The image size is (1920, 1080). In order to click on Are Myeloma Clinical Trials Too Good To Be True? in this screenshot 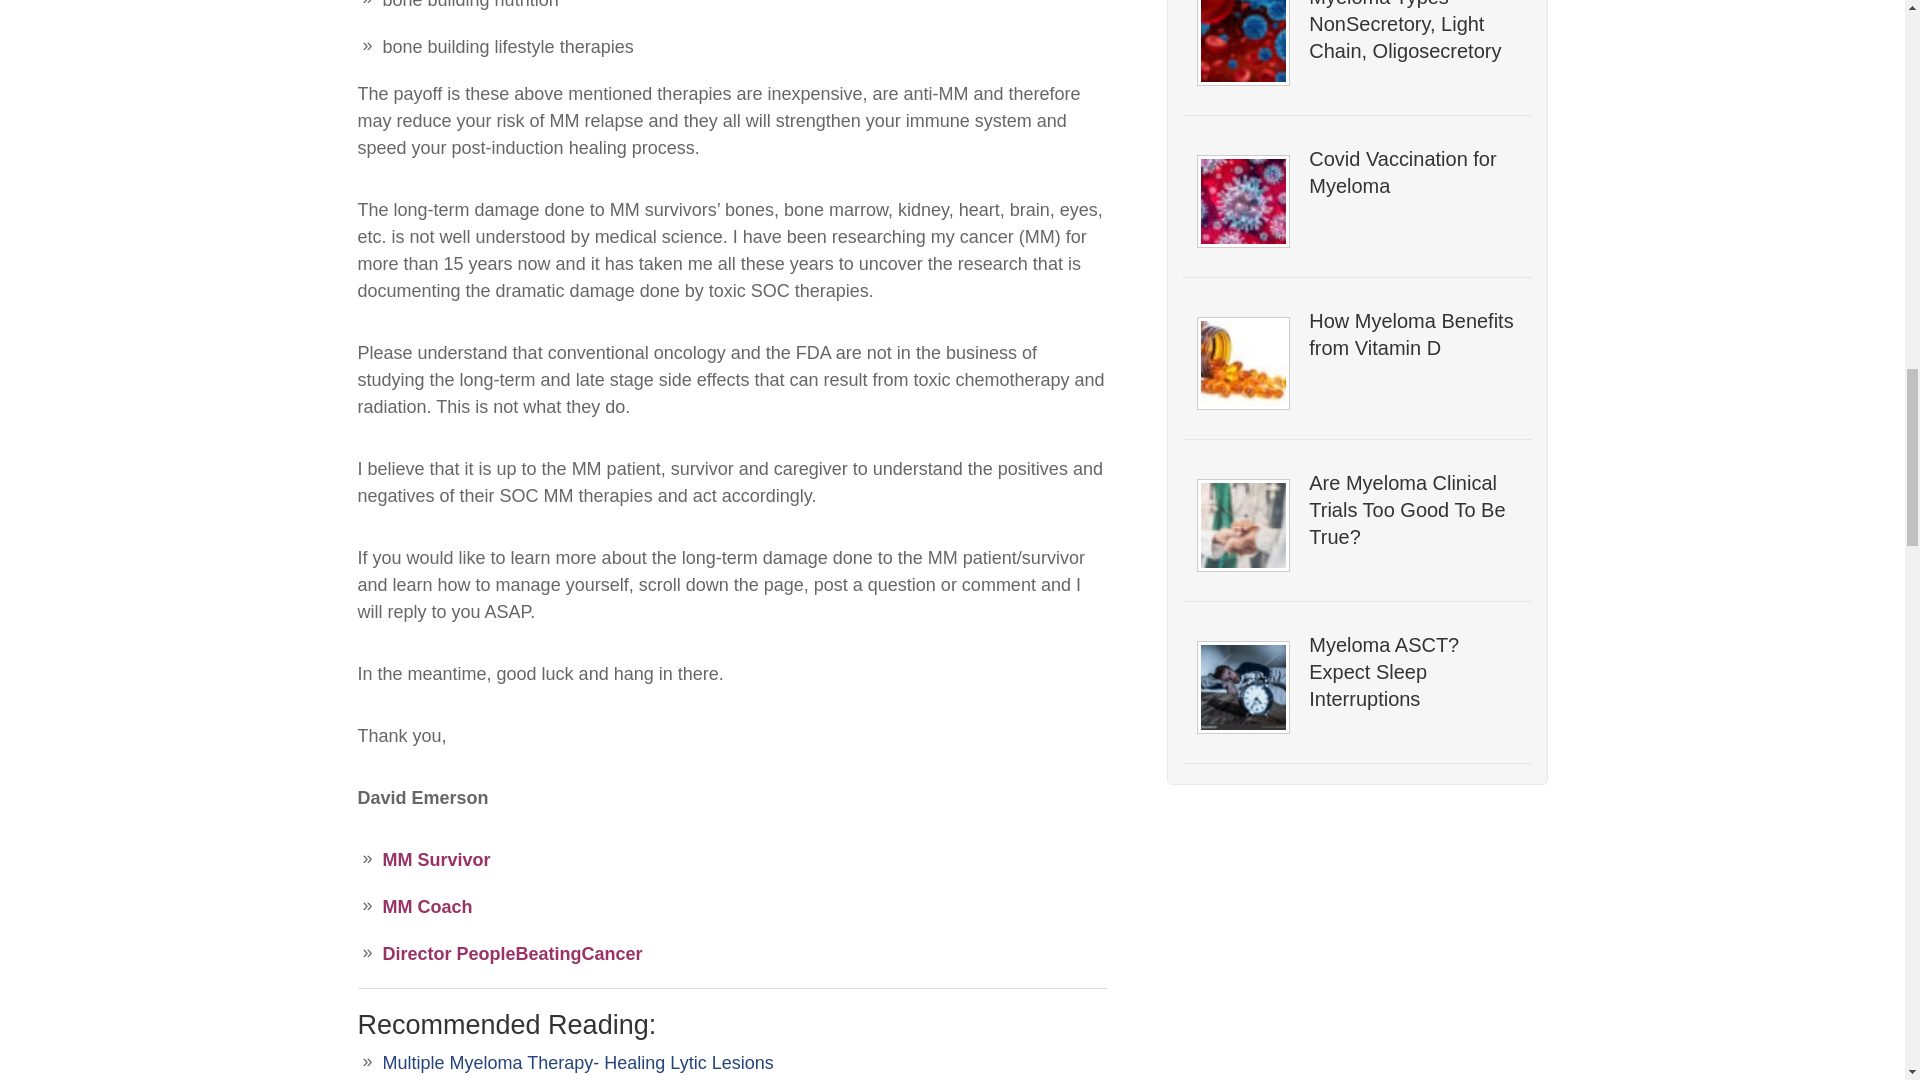, I will do `click(1412, 510)`.